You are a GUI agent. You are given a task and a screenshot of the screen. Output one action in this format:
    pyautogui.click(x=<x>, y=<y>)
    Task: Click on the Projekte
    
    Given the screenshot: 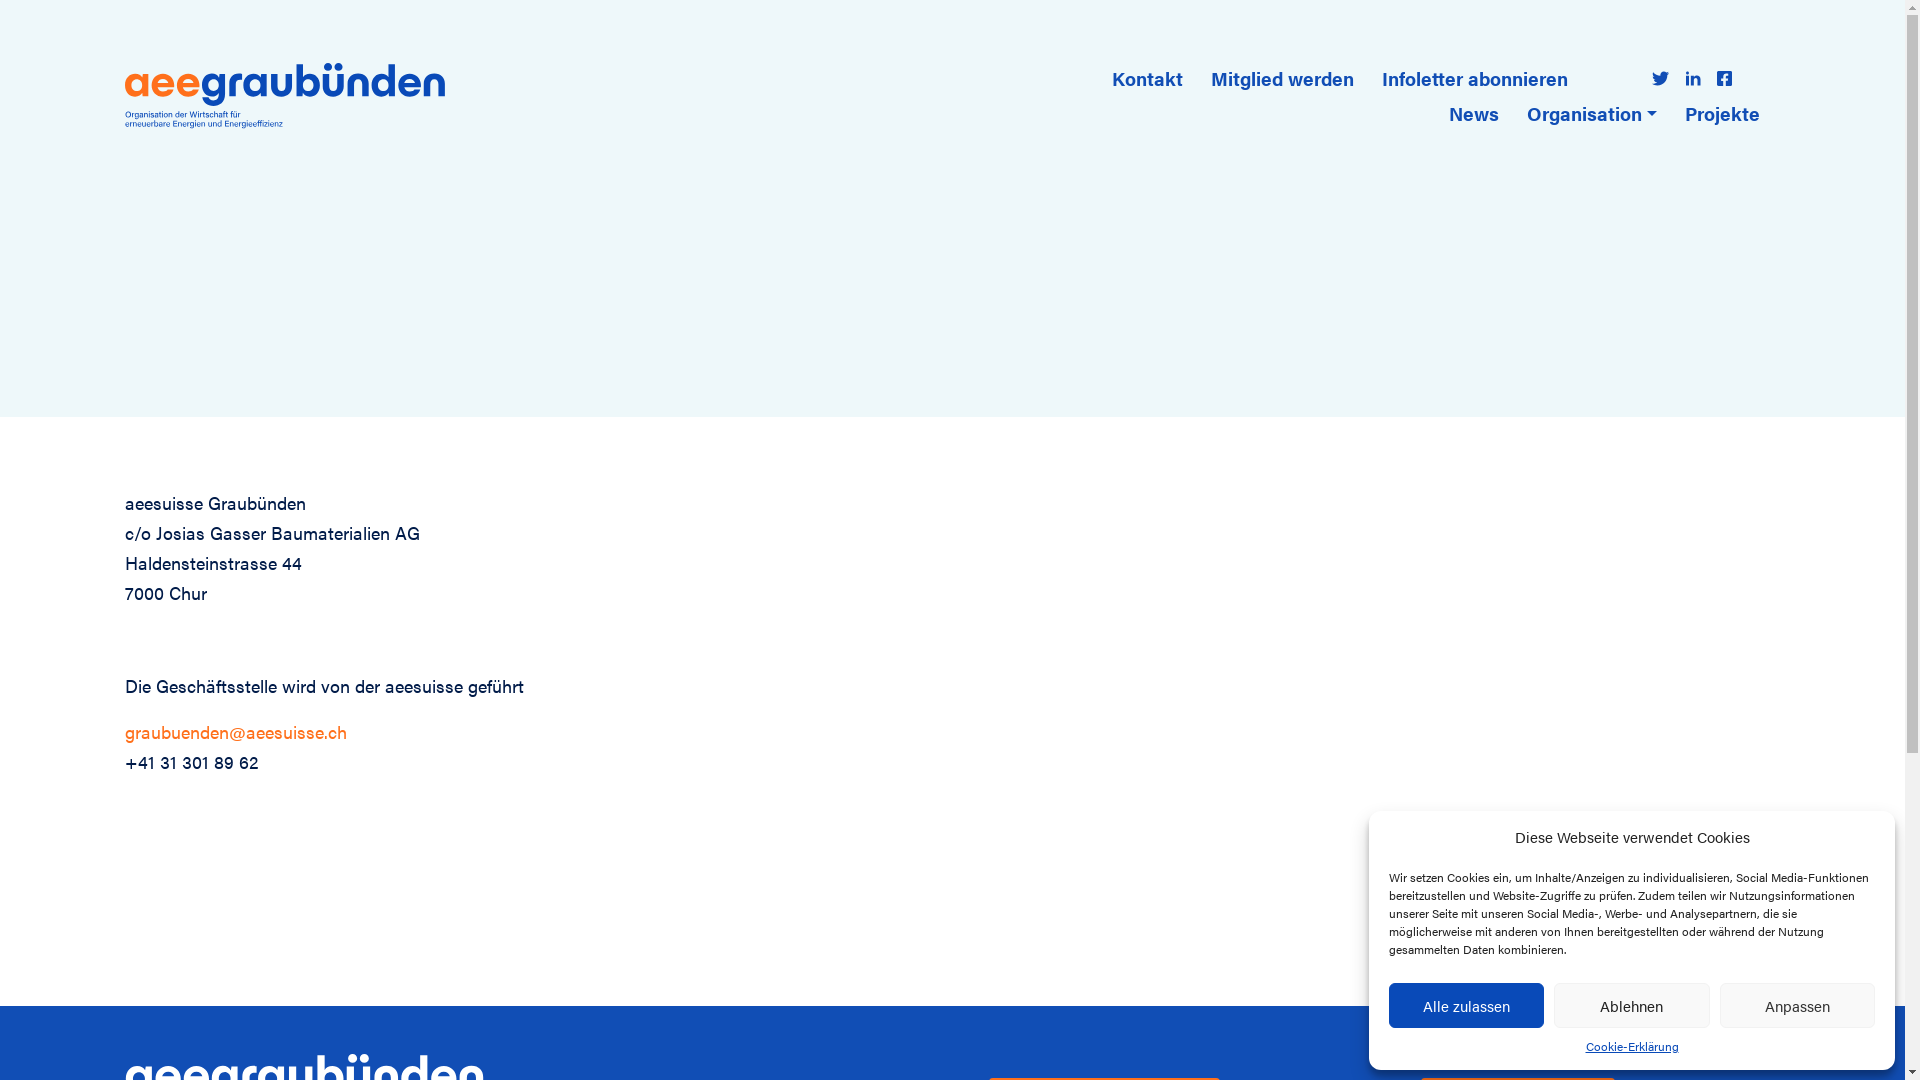 What is the action you would take?
    pyautogui.click(x=1722, y=114)
    